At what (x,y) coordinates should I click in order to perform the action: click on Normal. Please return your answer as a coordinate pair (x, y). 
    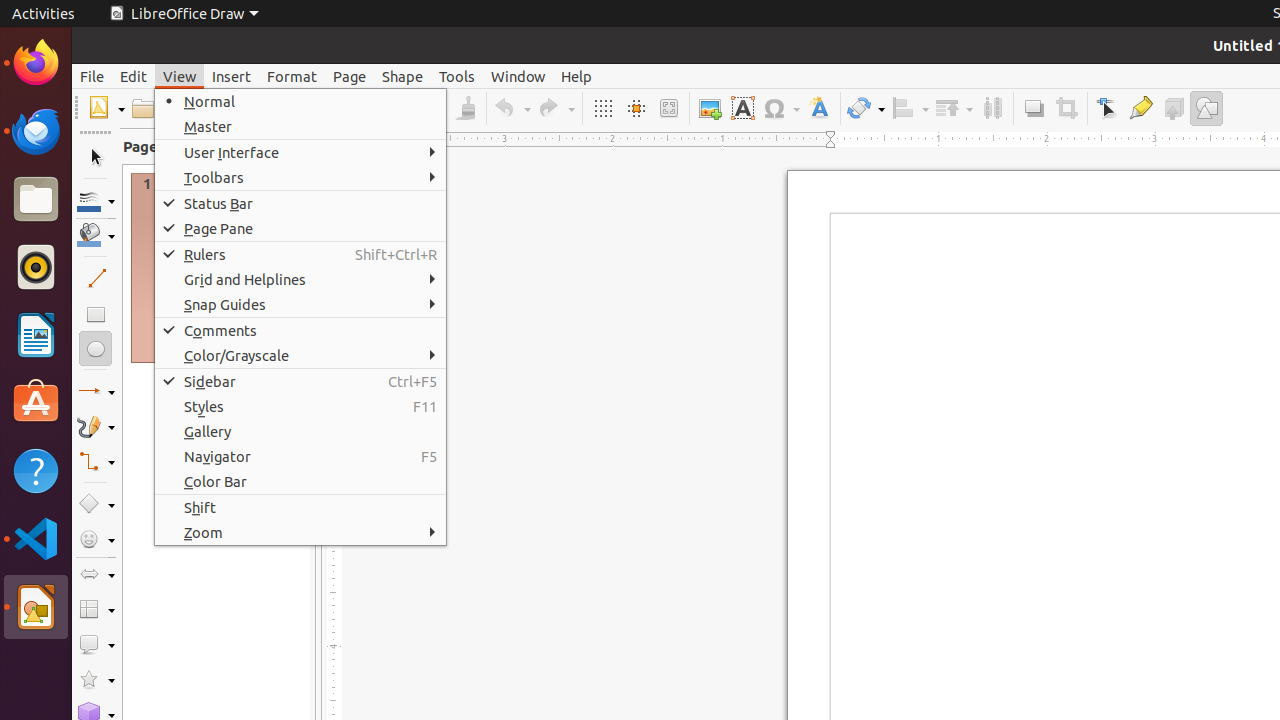
    Looking at the image, I should click on (300, 102).